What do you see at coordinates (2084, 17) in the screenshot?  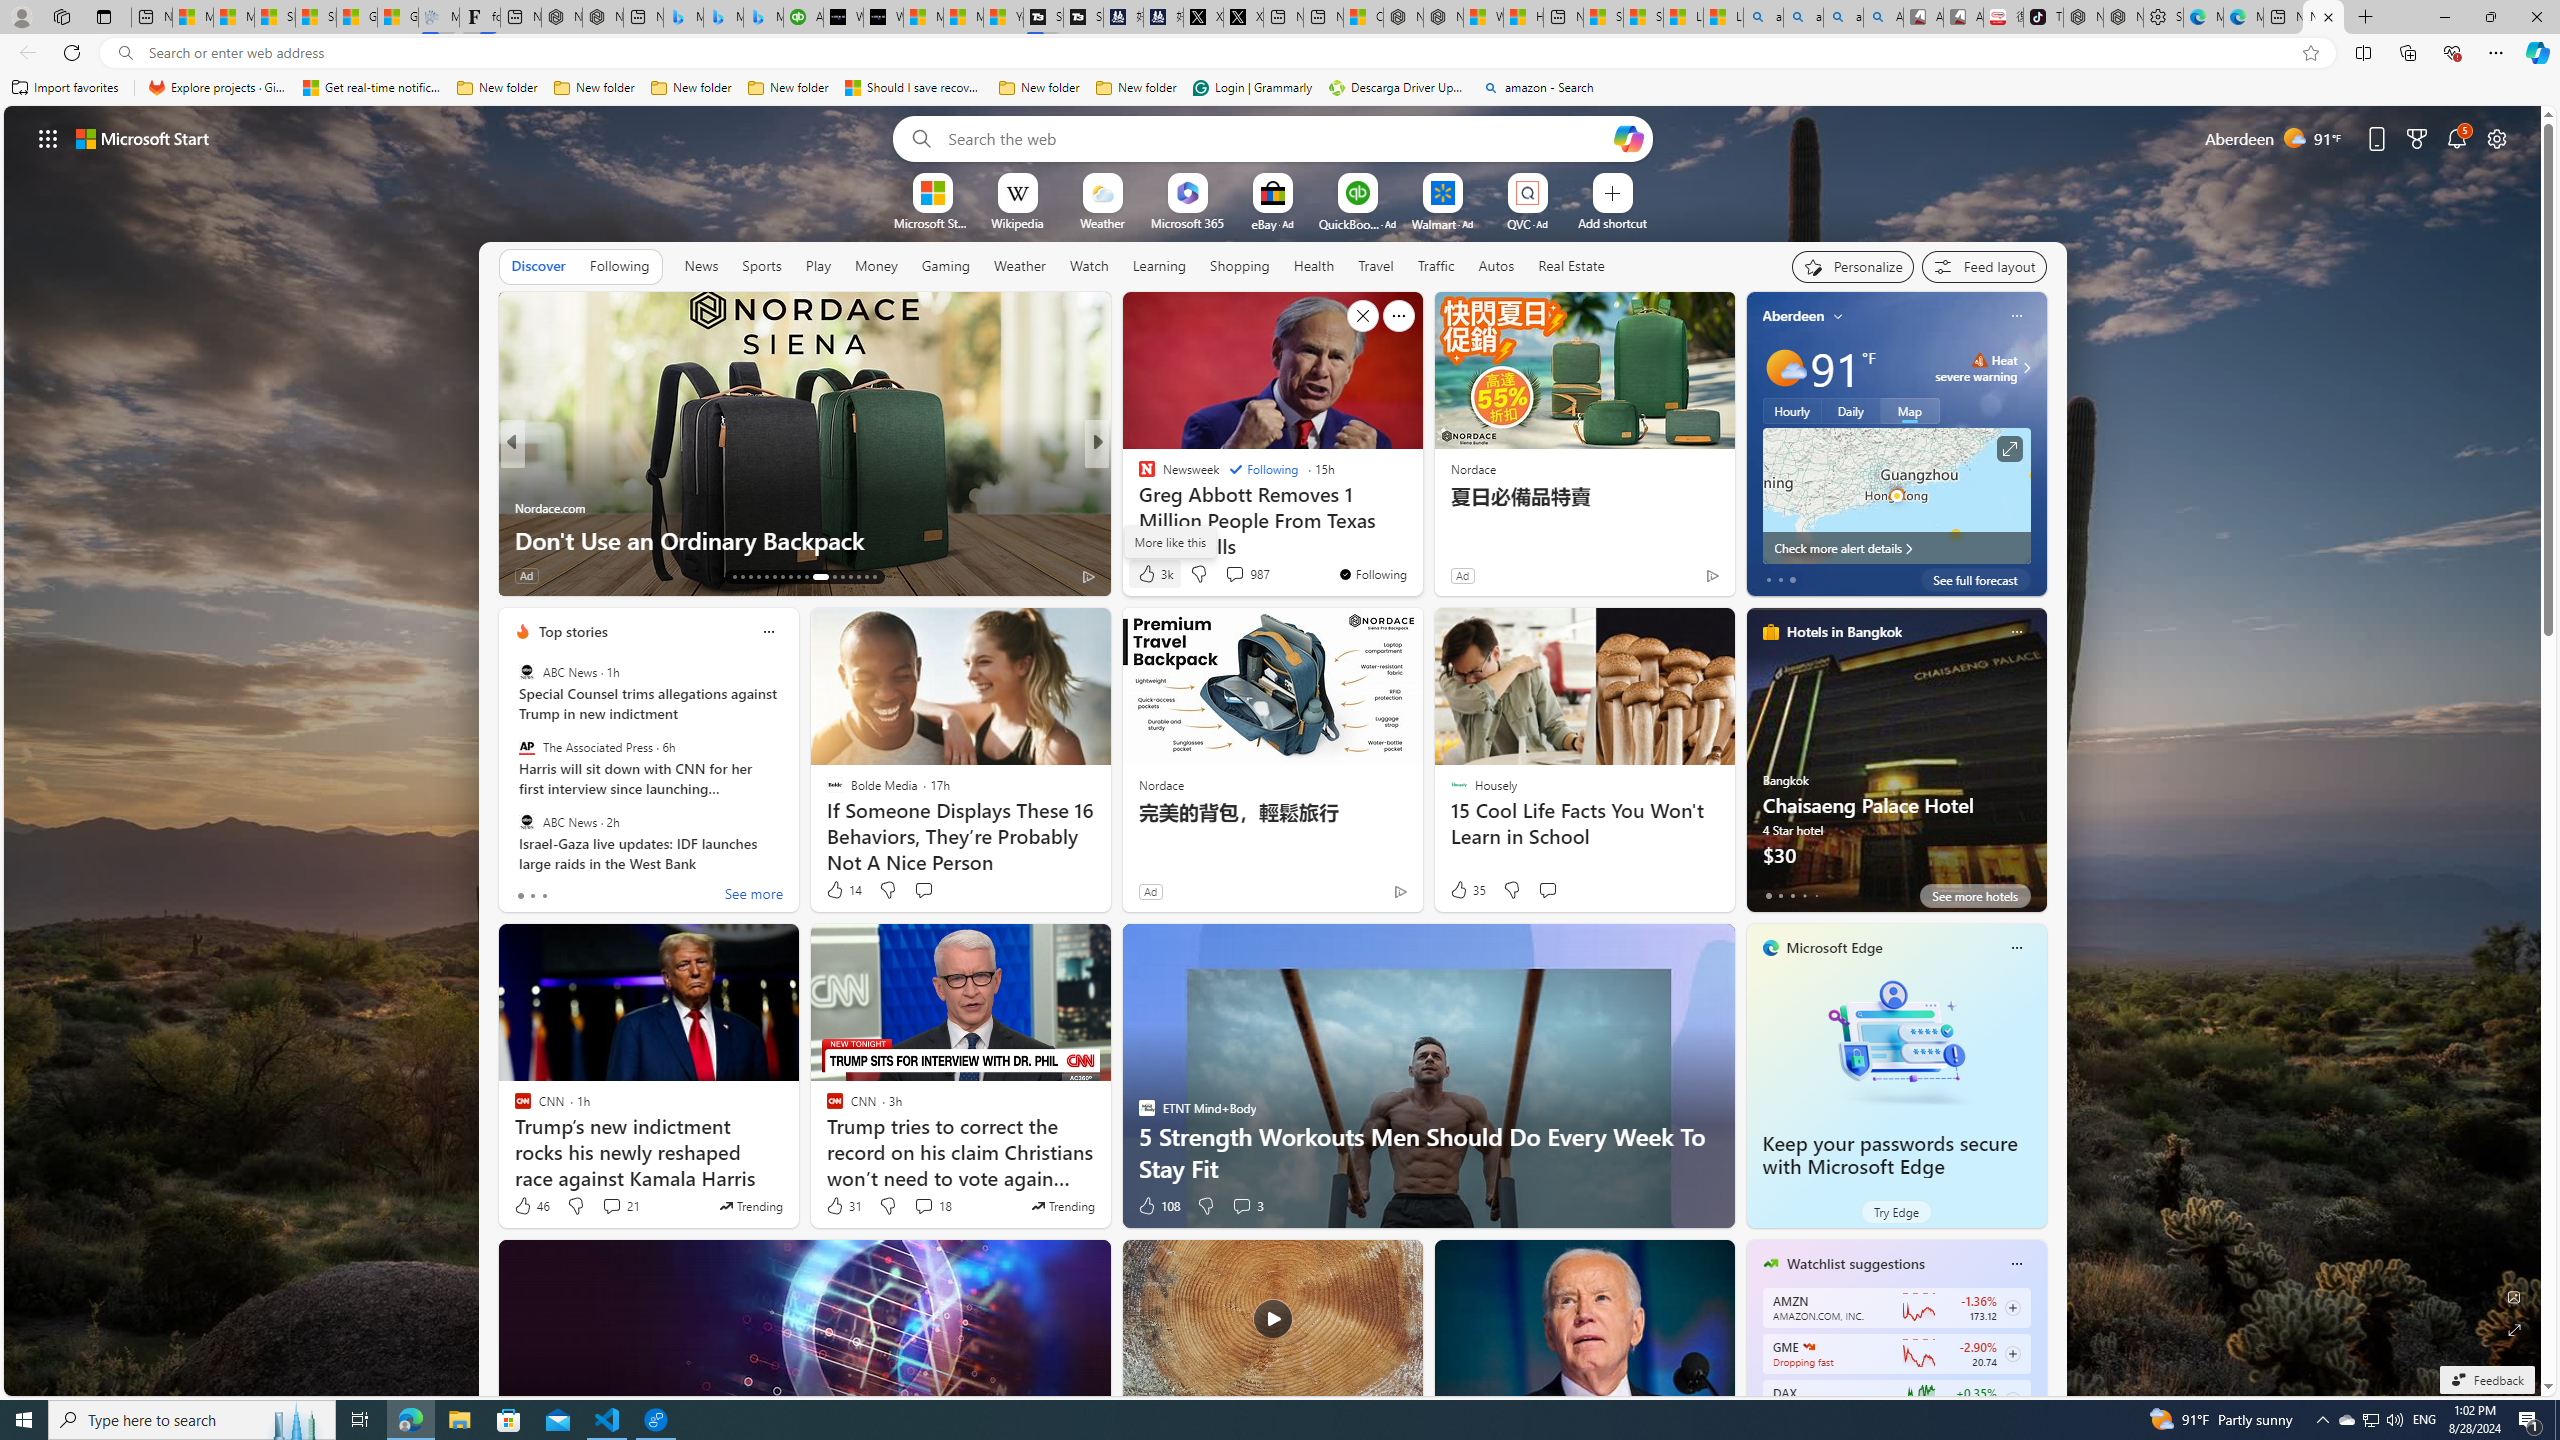 I see `Nordace - Best Sellers` at bounding box center [2084, 17].